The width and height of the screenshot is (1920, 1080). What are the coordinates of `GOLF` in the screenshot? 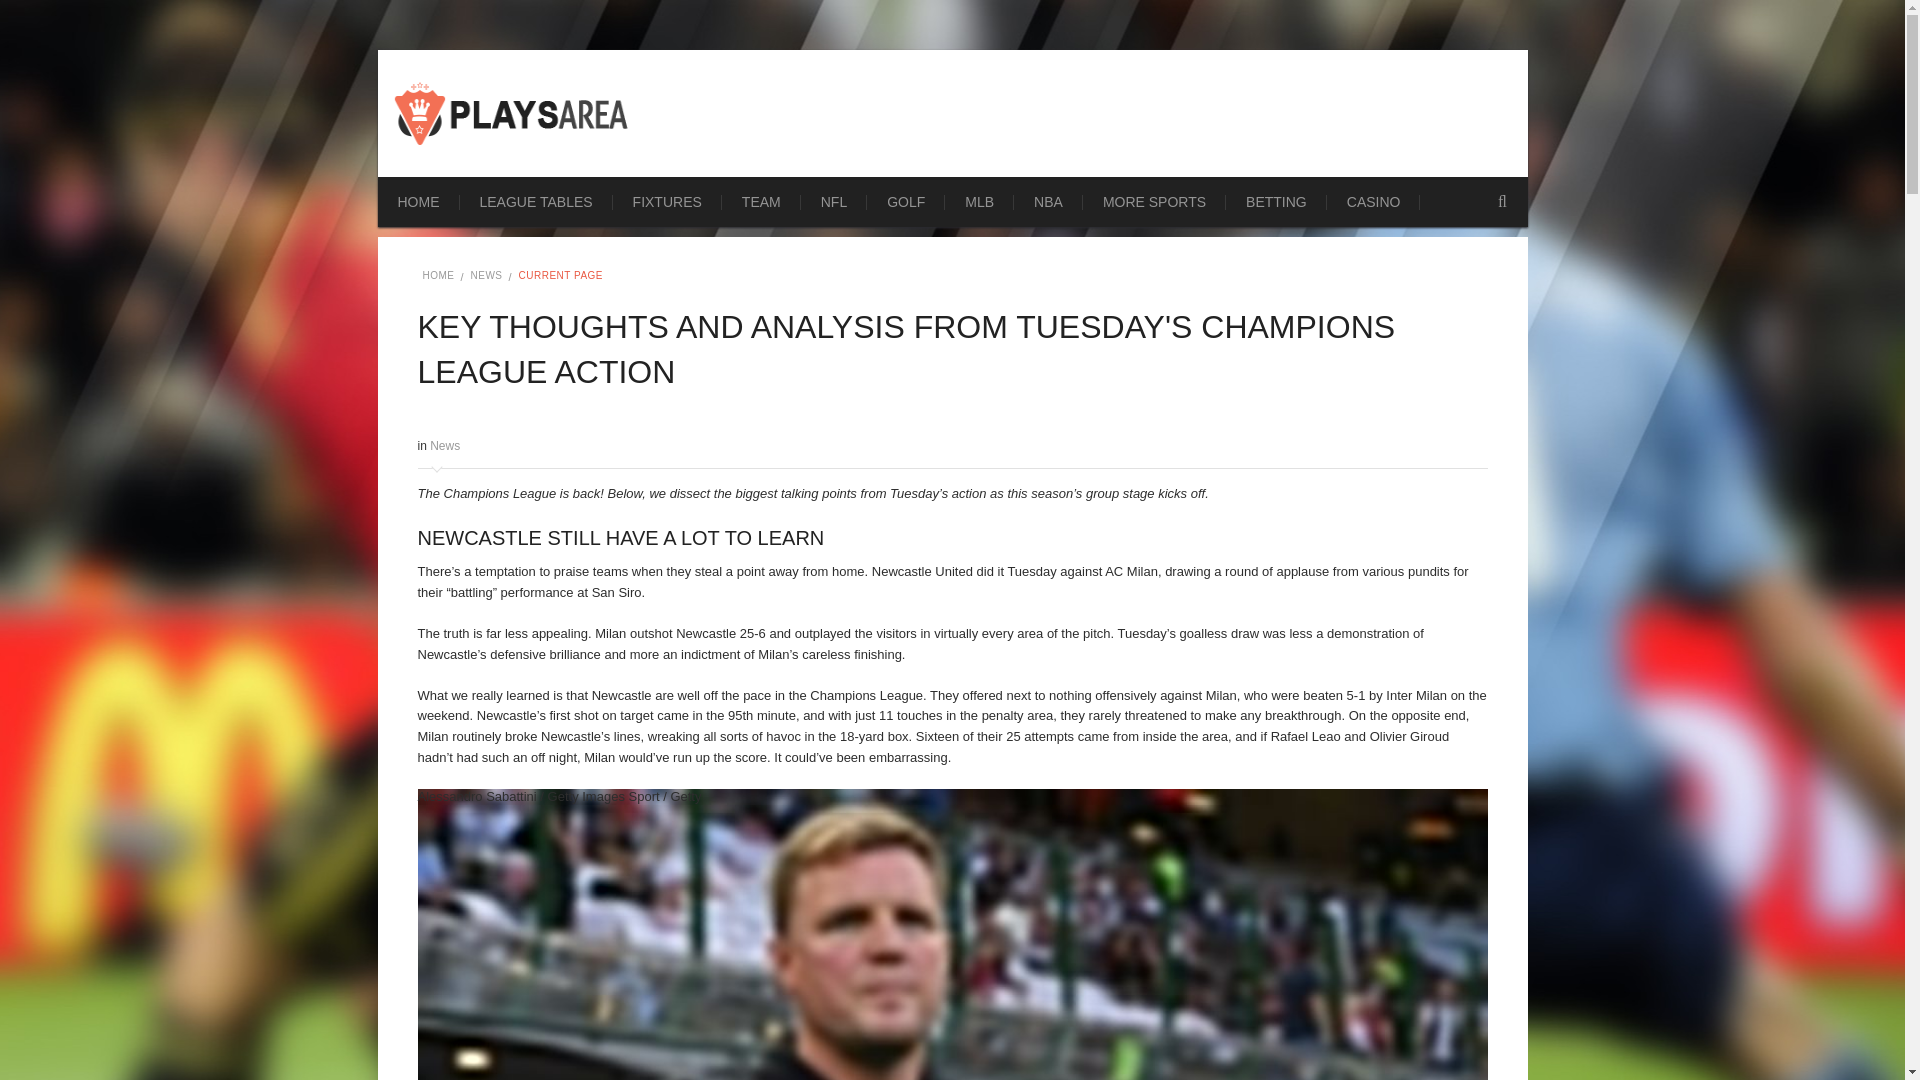 It's located at (906, 202).